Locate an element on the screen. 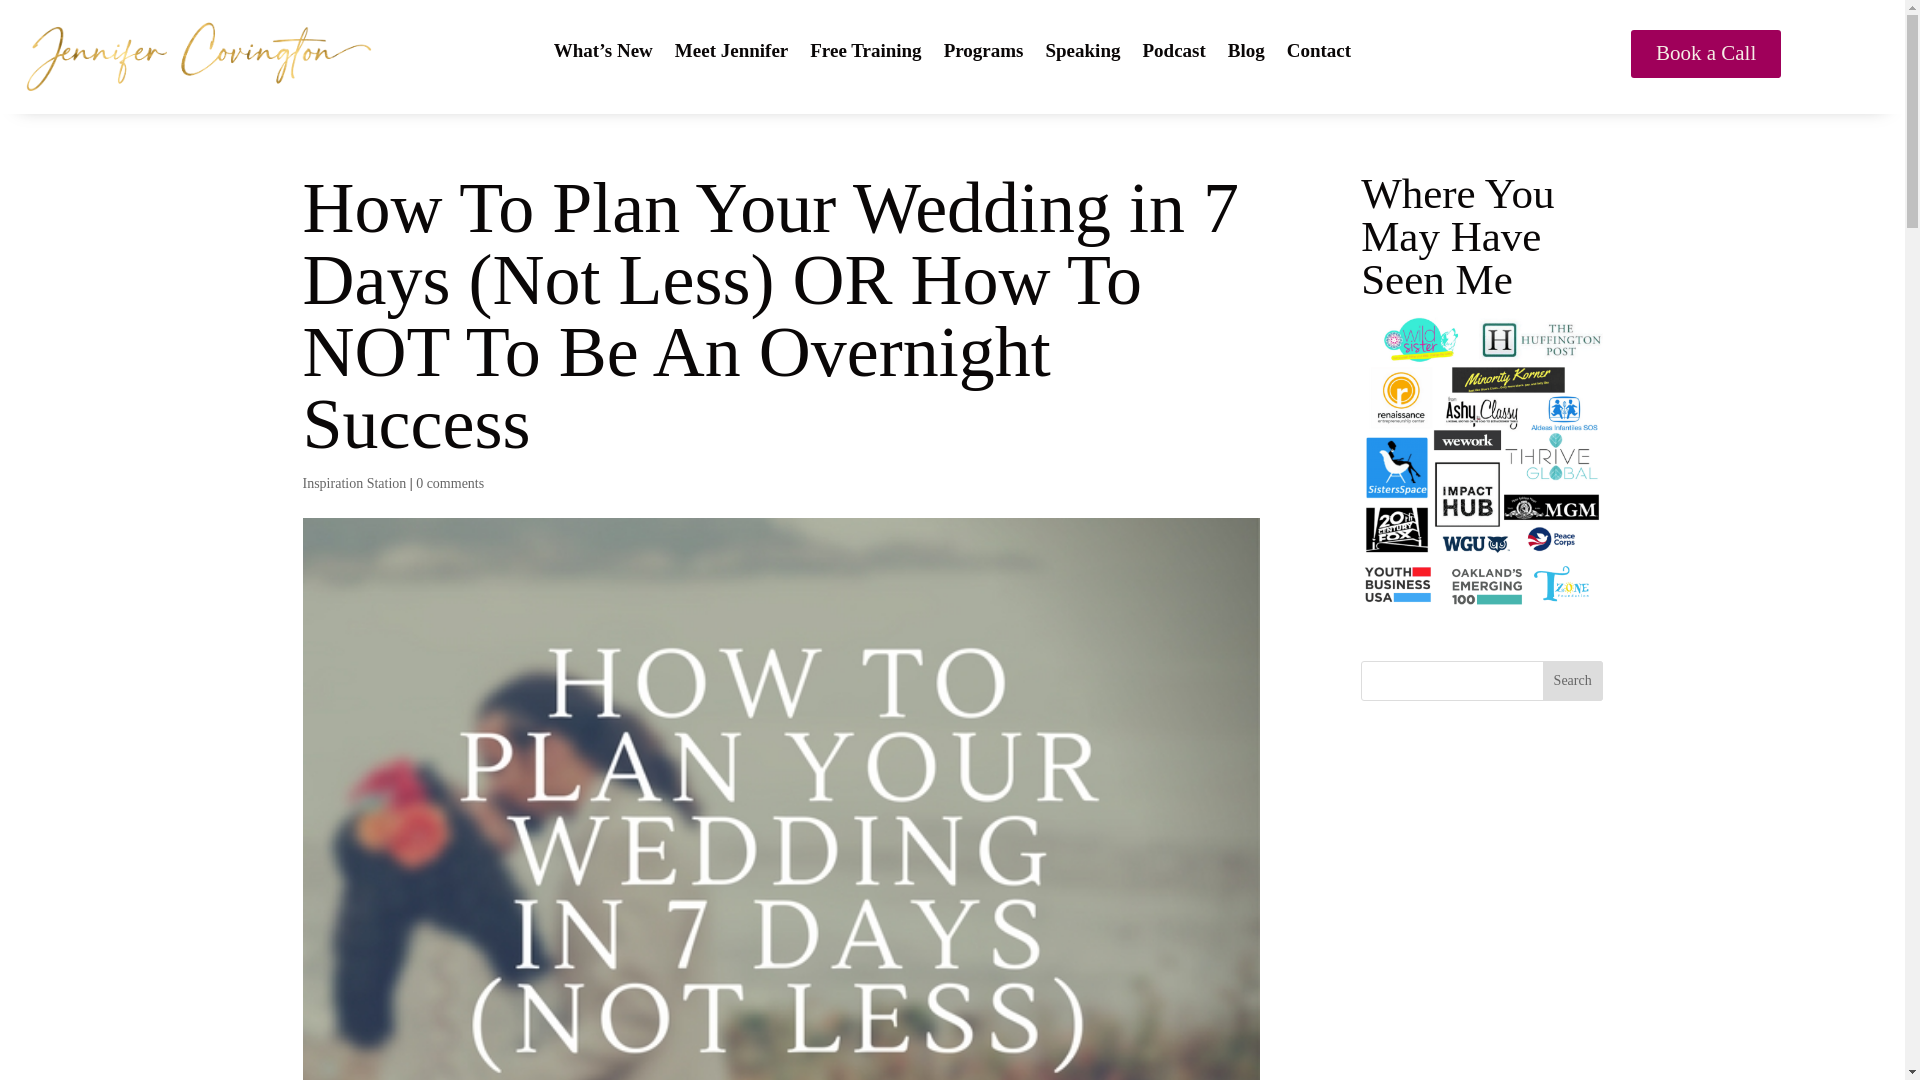 This screenshot has height=1080, width=1920. Inspiration Station is located at coordinates (353, 484).